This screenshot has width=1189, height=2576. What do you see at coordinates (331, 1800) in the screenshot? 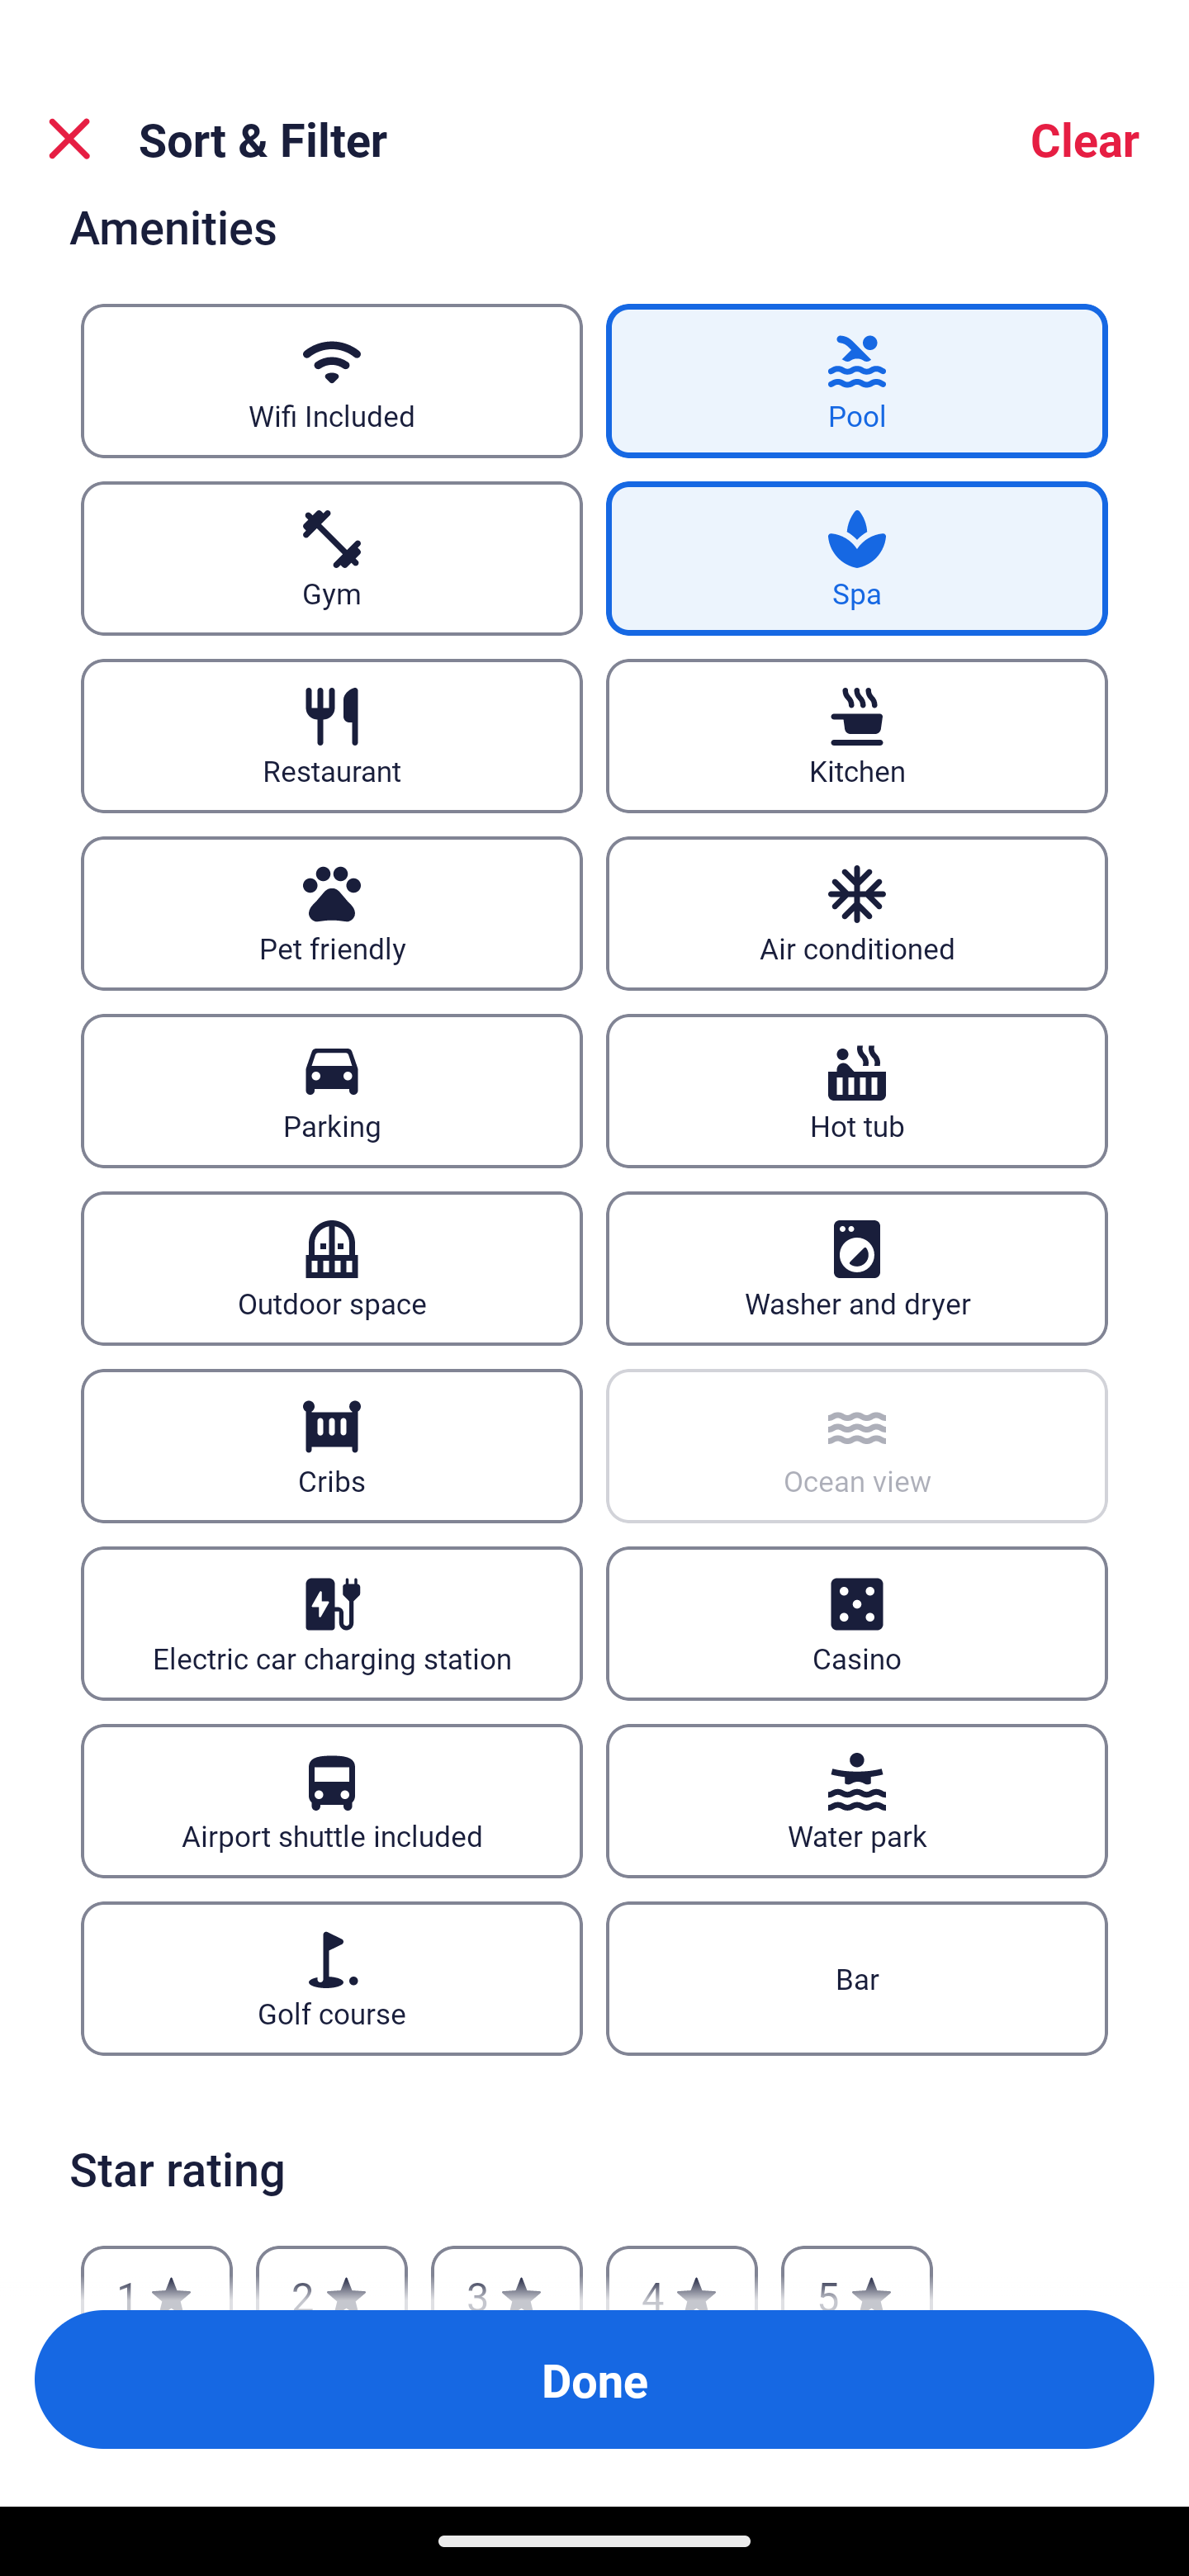
I see `Airport shuttle included` at bounding box center [331, 1800].